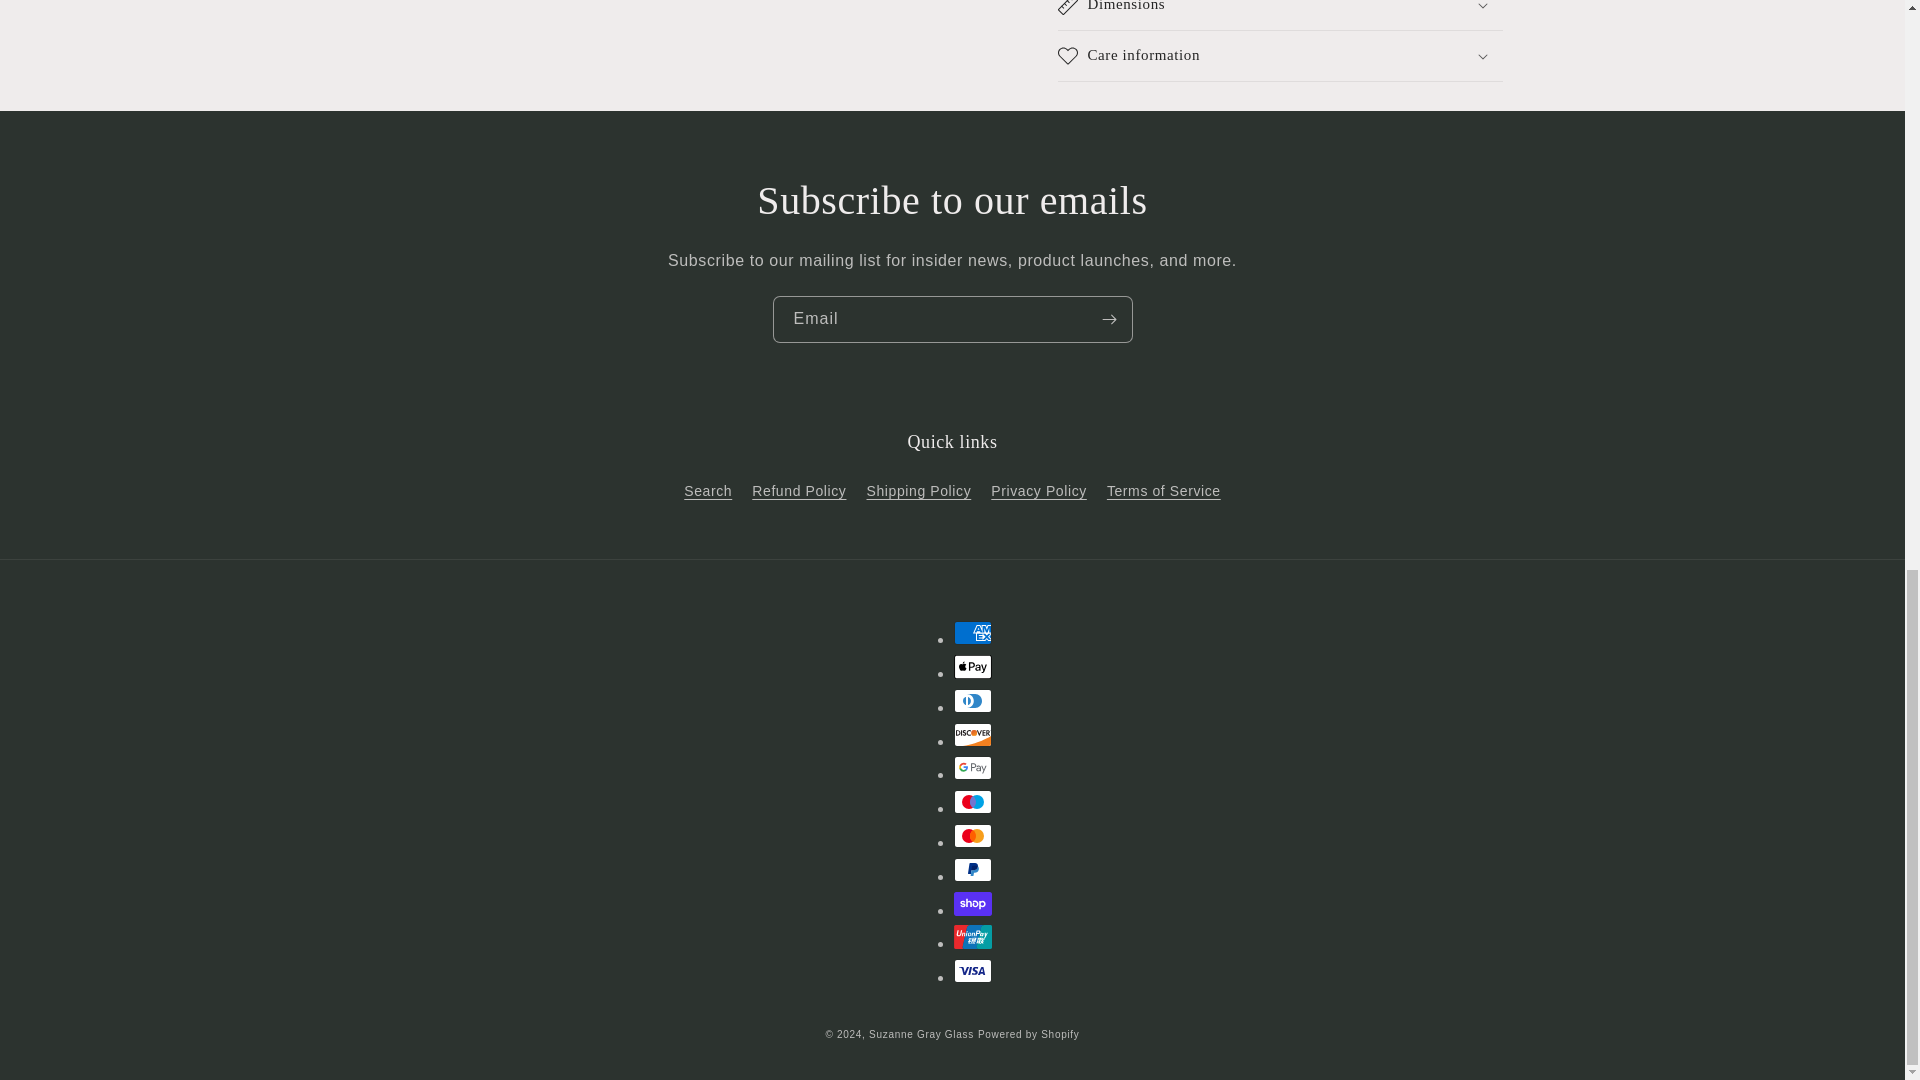 This screenshot has width=1920, height=1080. Describe the element at coordinates (707, 494) in the screenshot. I see `Search` at that location.